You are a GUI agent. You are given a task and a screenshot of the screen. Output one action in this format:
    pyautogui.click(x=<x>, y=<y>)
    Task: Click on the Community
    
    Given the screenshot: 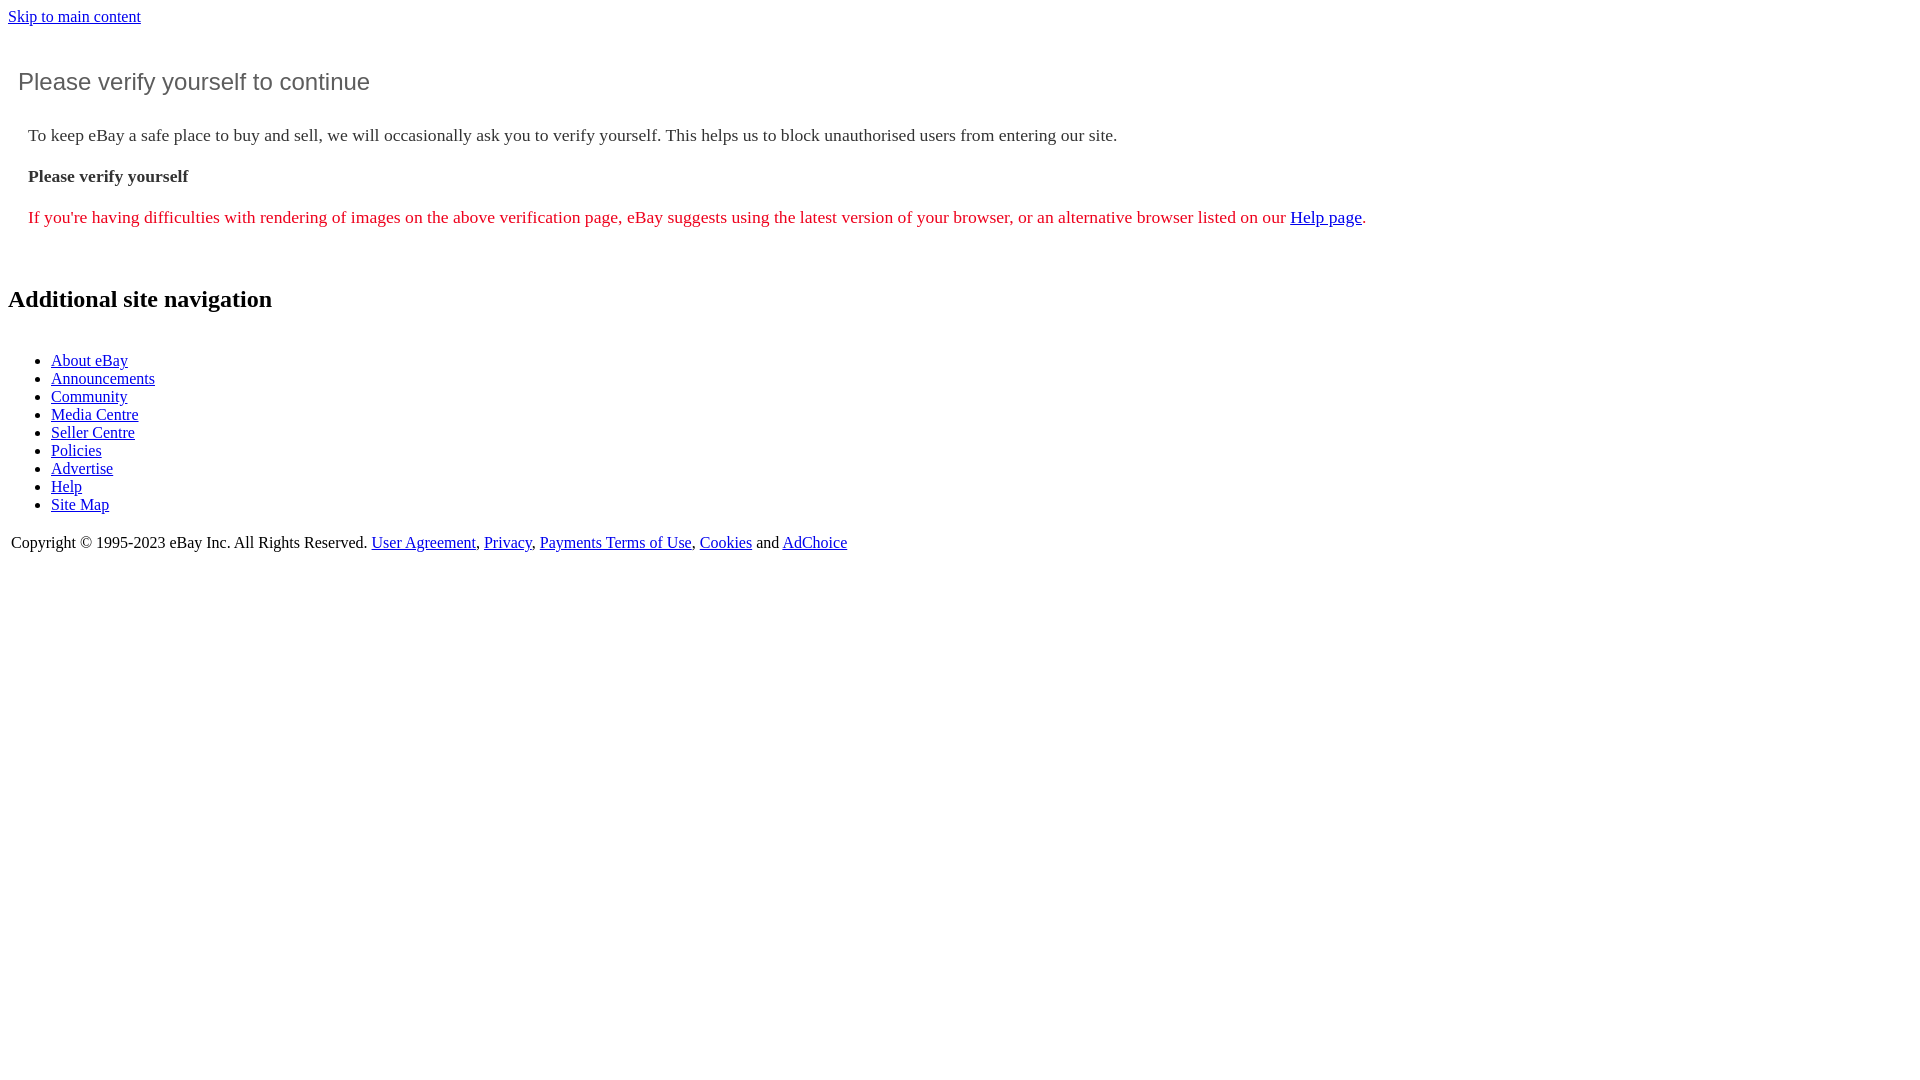 What is the action you would take?
    pyautogui.click(x=89, y=396)
    